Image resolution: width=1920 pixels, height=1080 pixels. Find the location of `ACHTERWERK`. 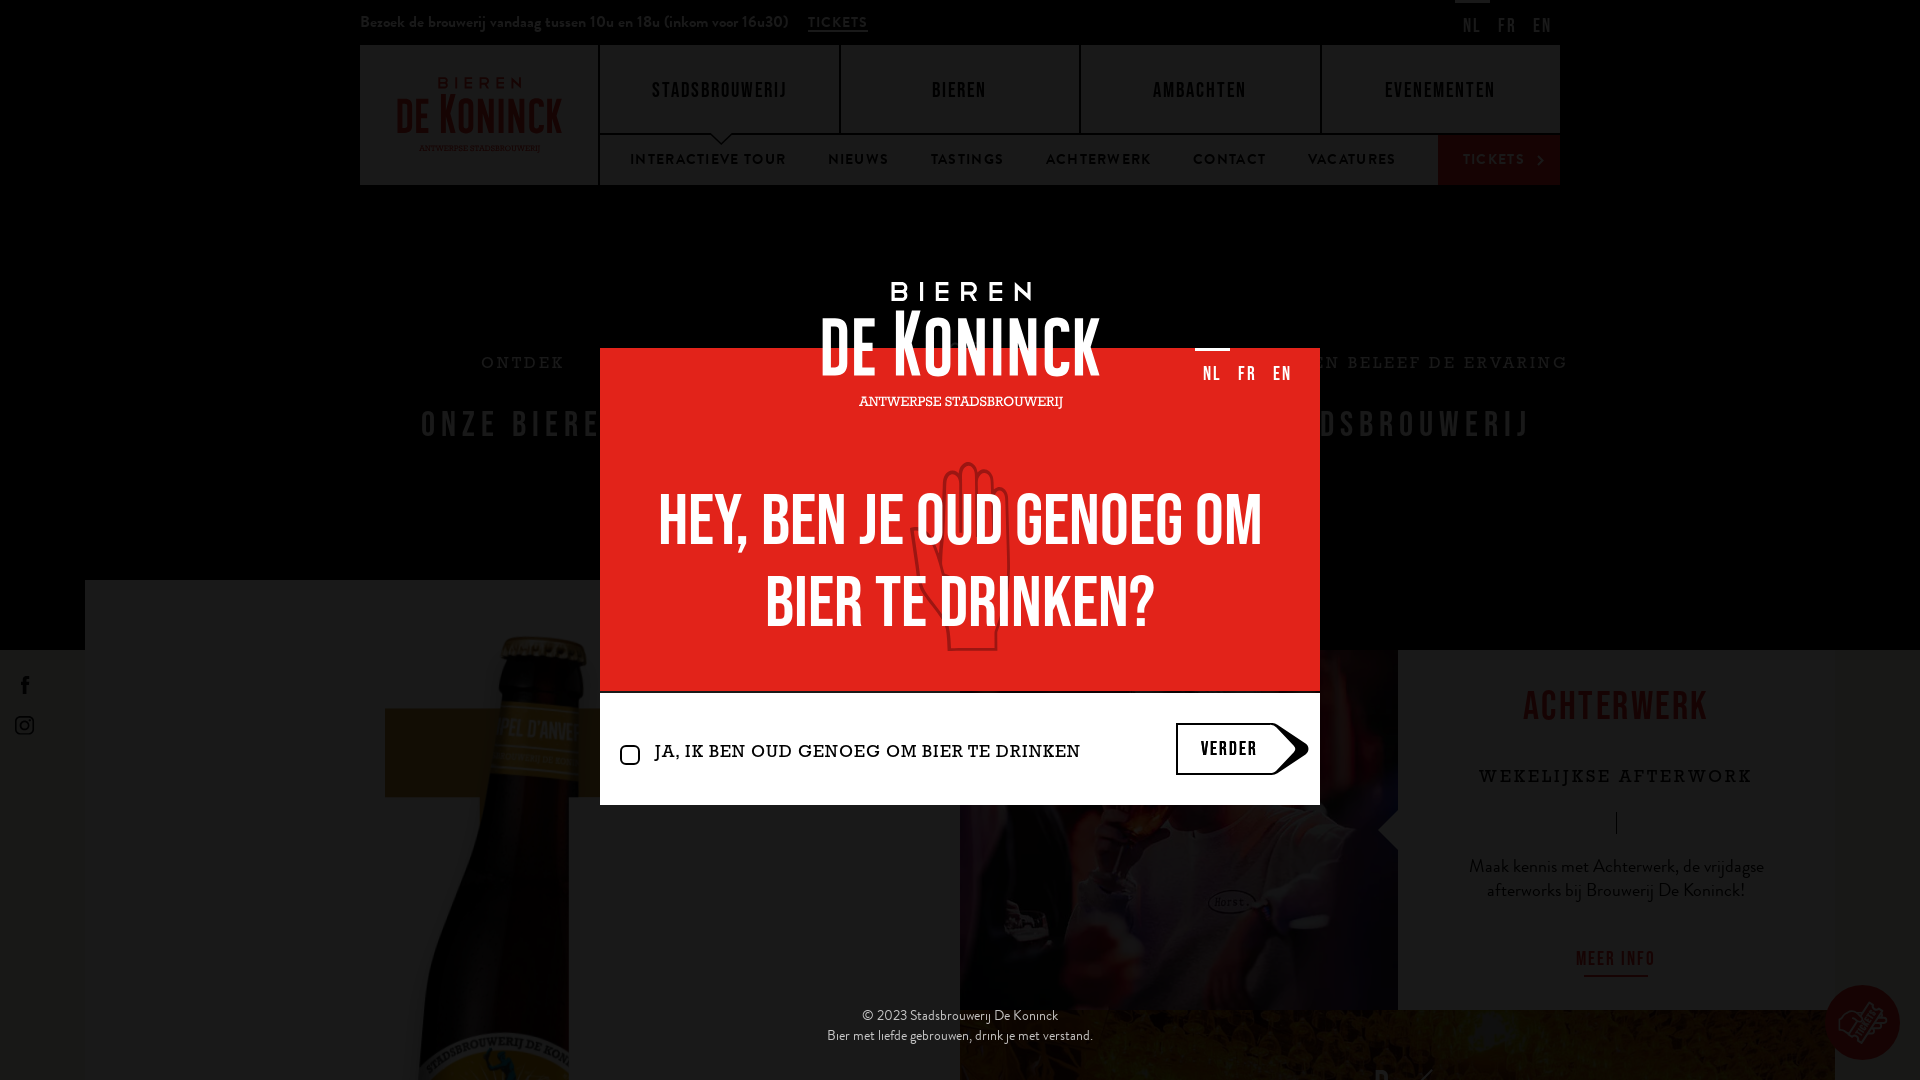

ACHTERWERK is located at coordinates (1099, 160).